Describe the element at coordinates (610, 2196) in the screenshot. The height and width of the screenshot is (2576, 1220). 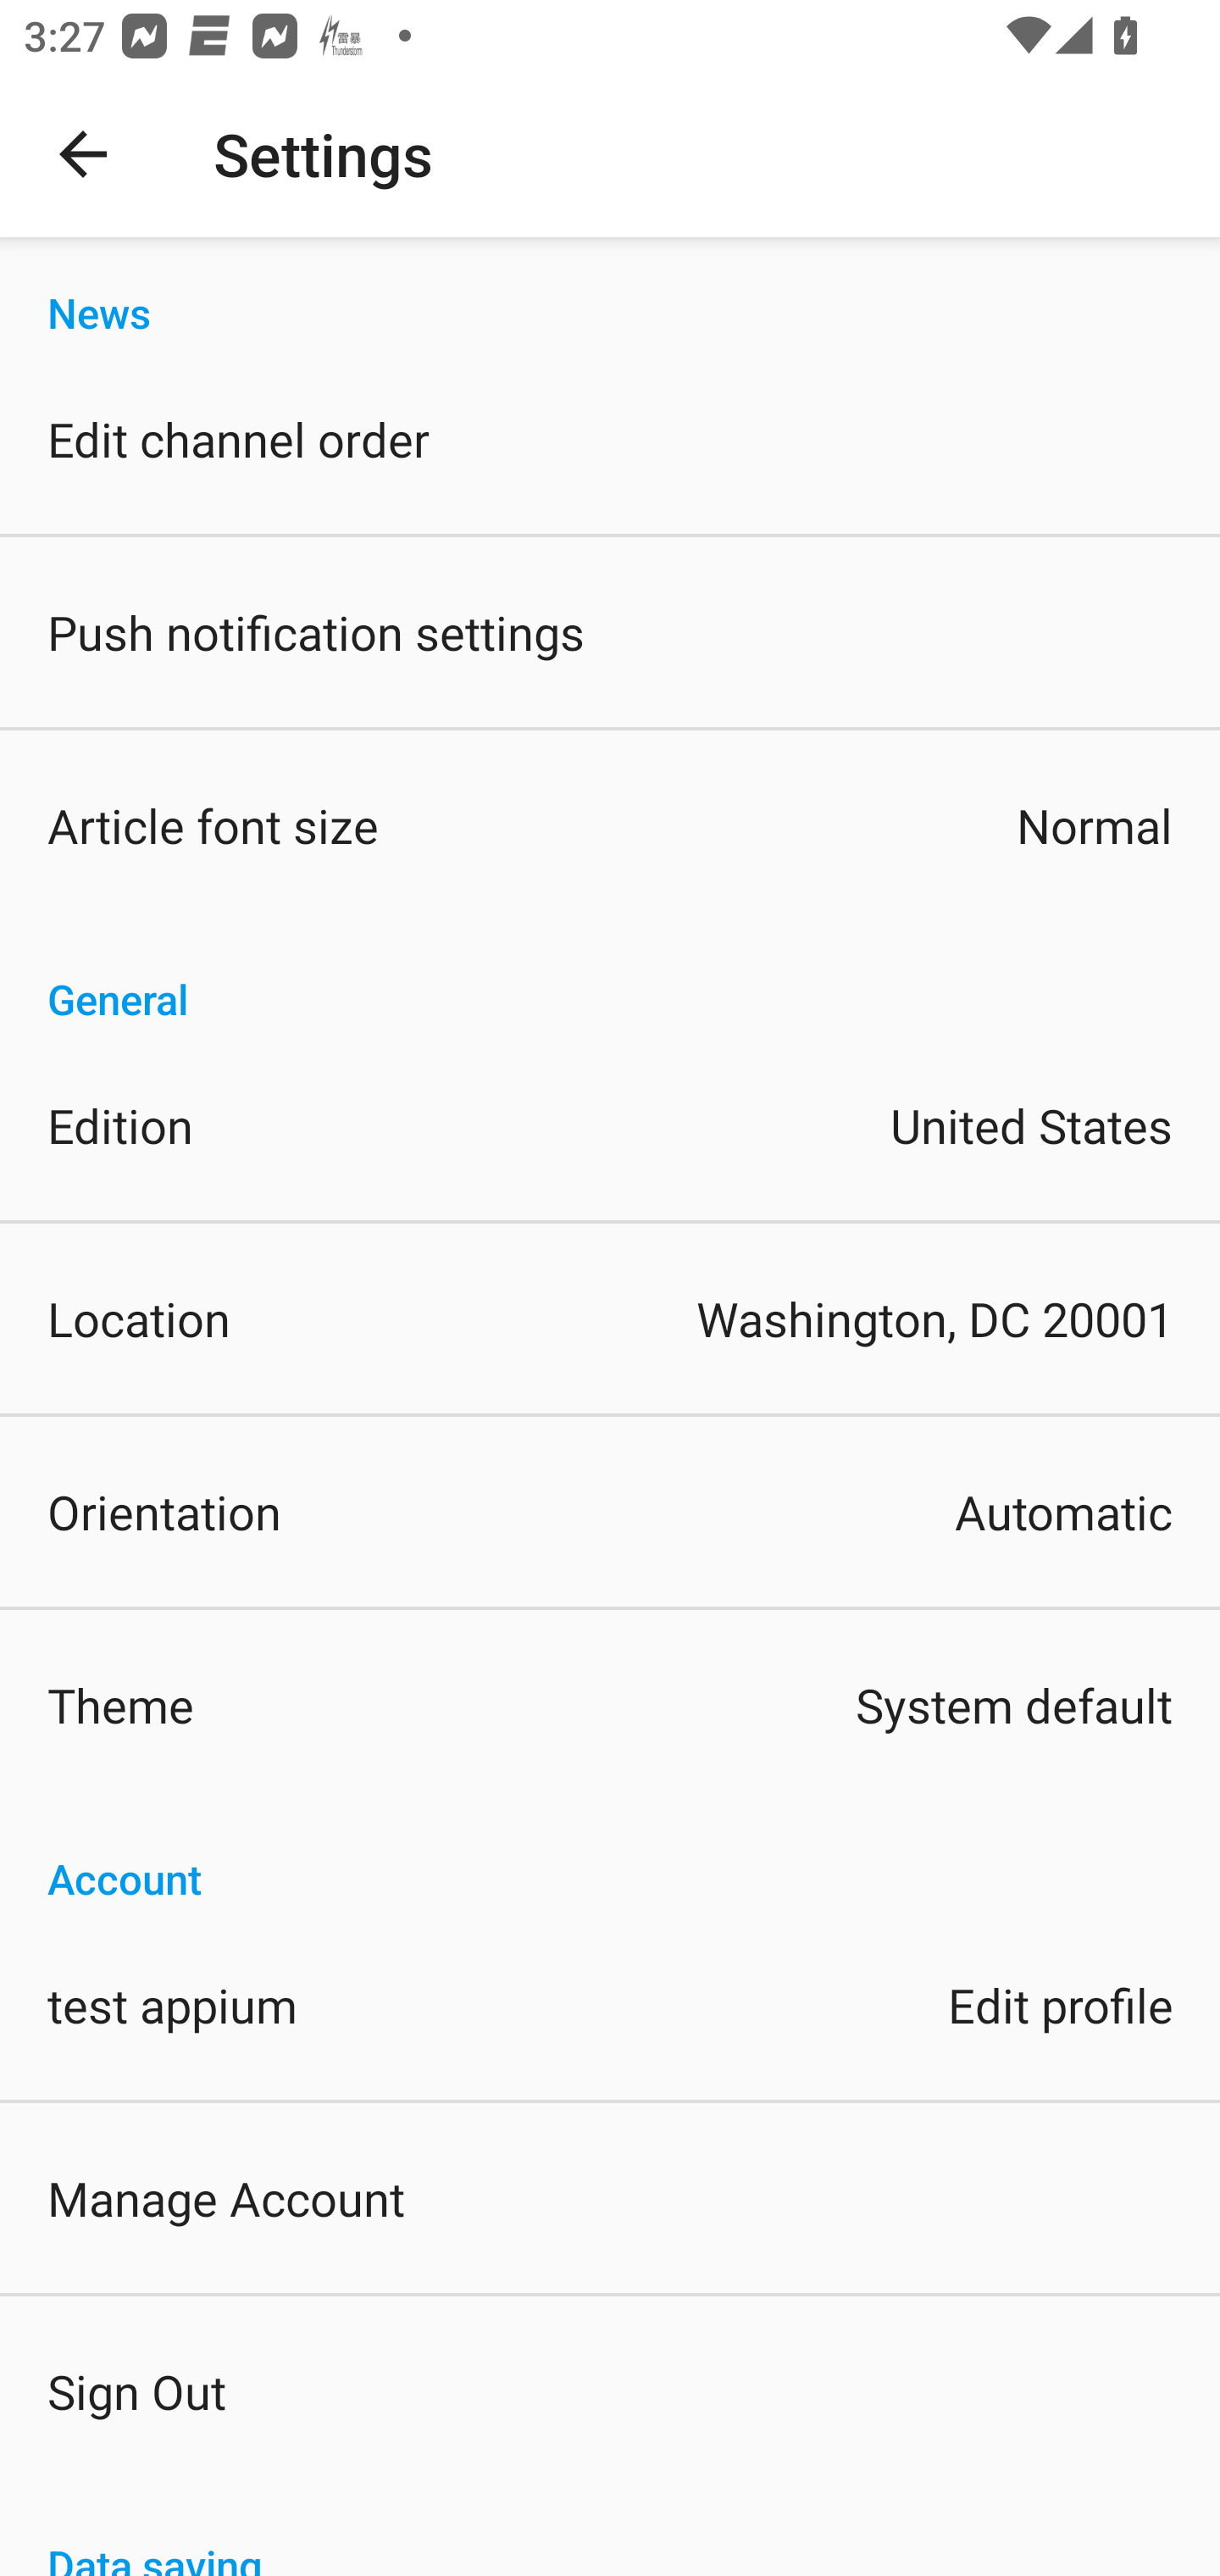
I see `Manage Account` at that location.